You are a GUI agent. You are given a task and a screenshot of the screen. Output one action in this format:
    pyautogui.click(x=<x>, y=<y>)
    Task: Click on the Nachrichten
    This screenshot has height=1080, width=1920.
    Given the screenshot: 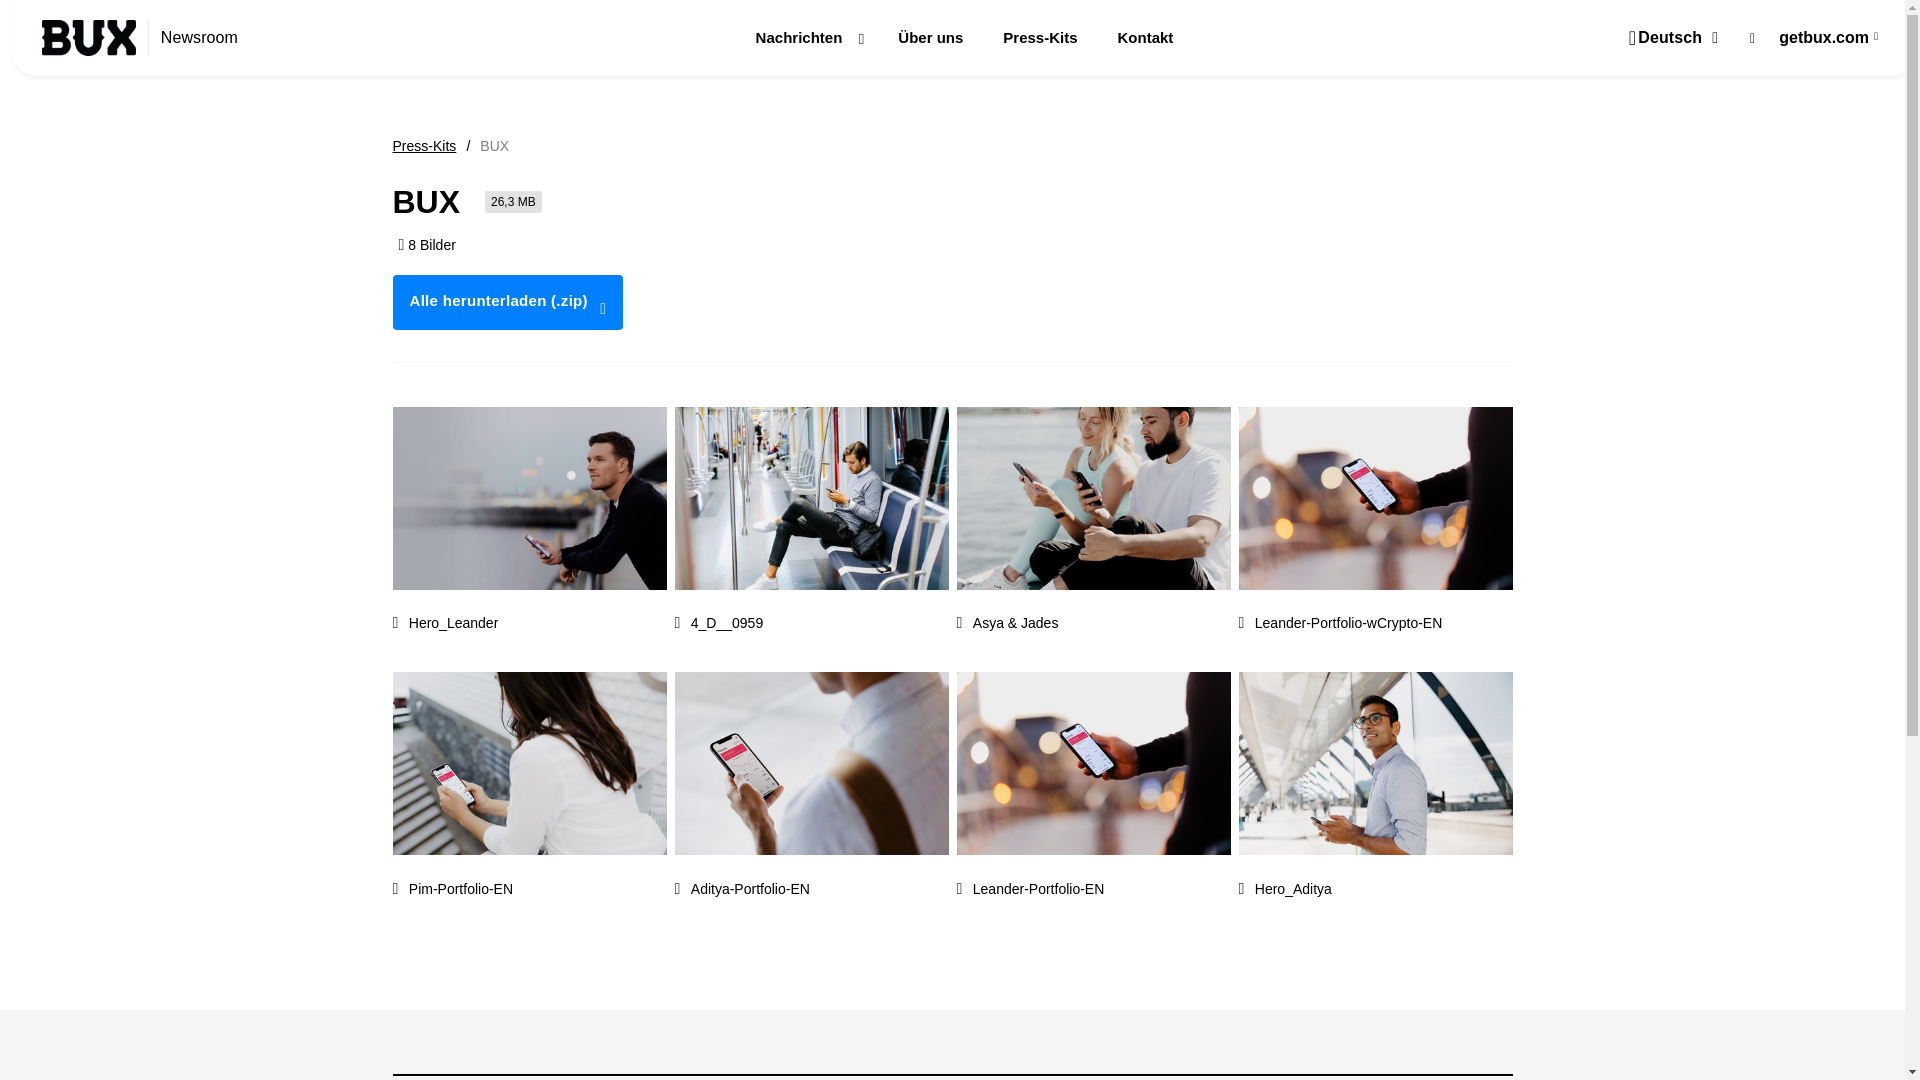 What is the action you would take?
    pyautogui.click(x=807, y=52)
    